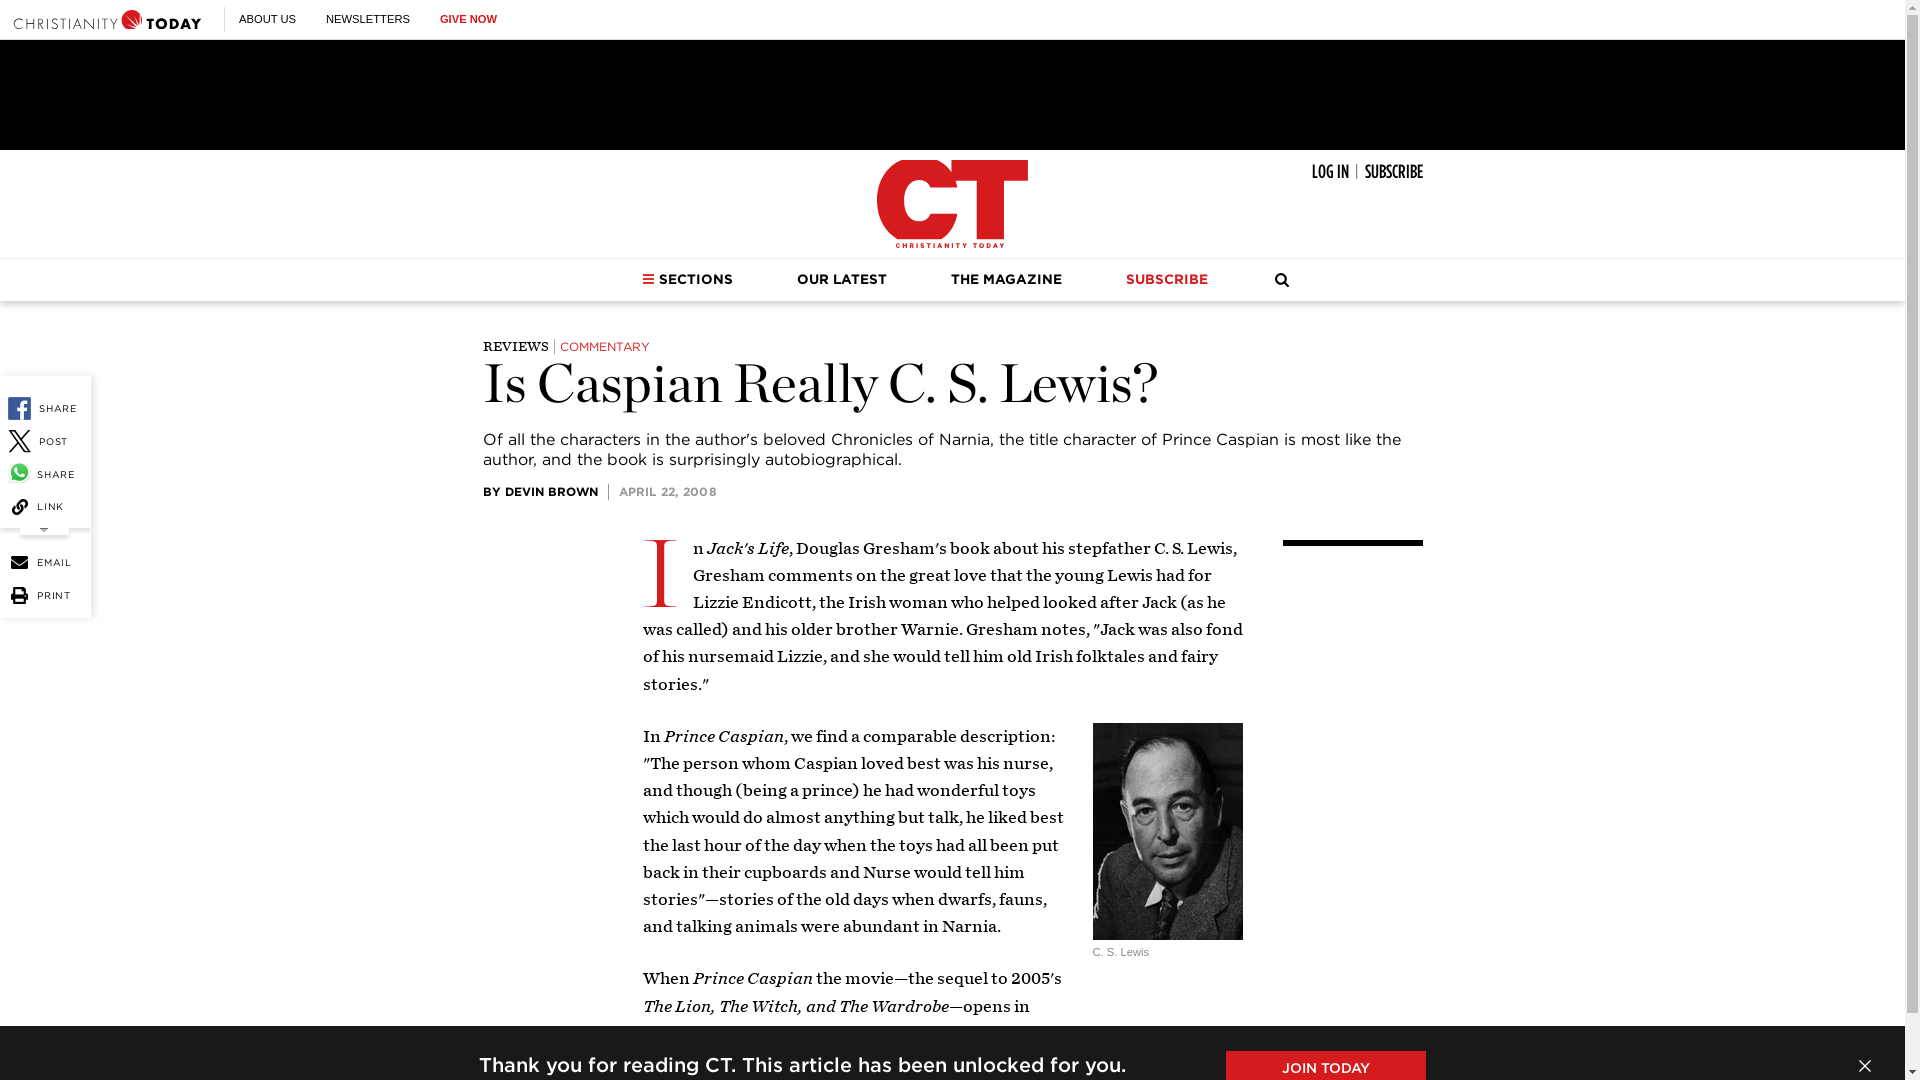  I want to click on Christianity Today, so click(952, 204).